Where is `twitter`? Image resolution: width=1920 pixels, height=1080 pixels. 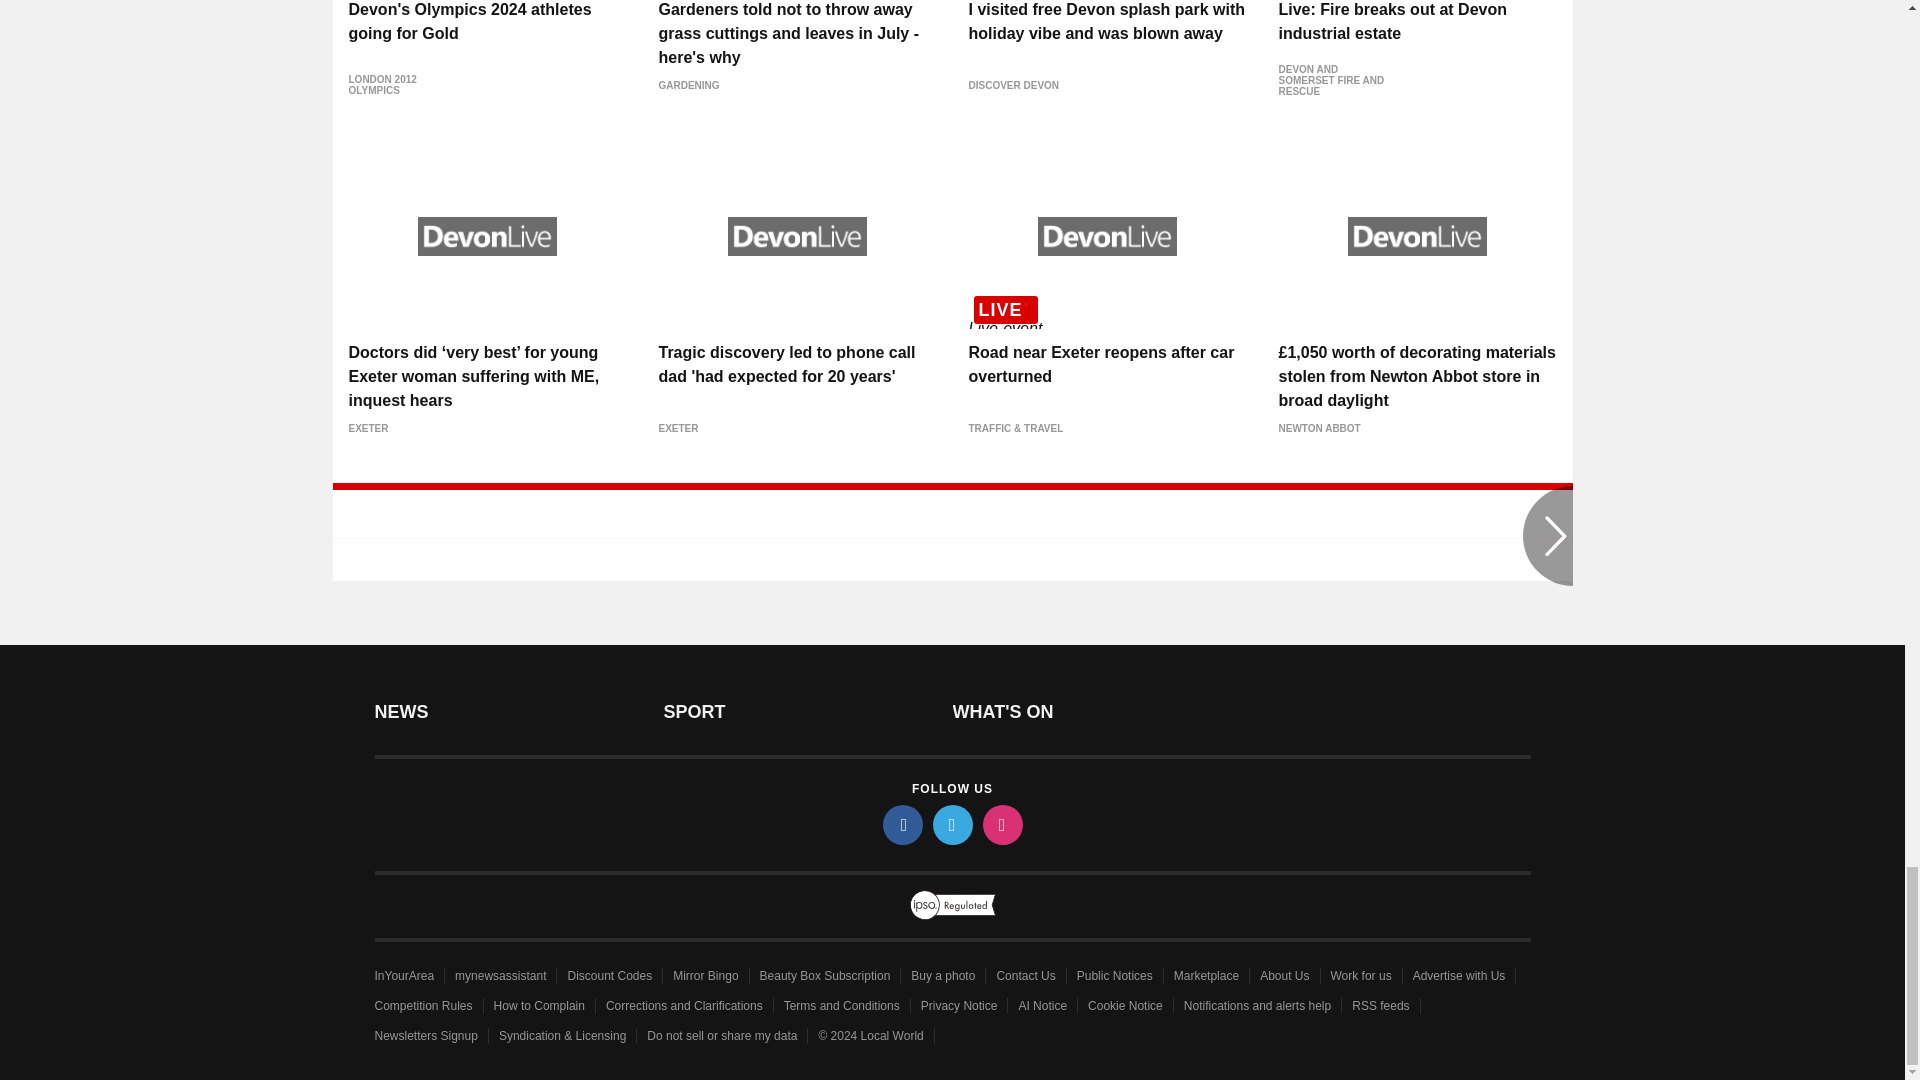
twitter is located at coordinates (951, 824).